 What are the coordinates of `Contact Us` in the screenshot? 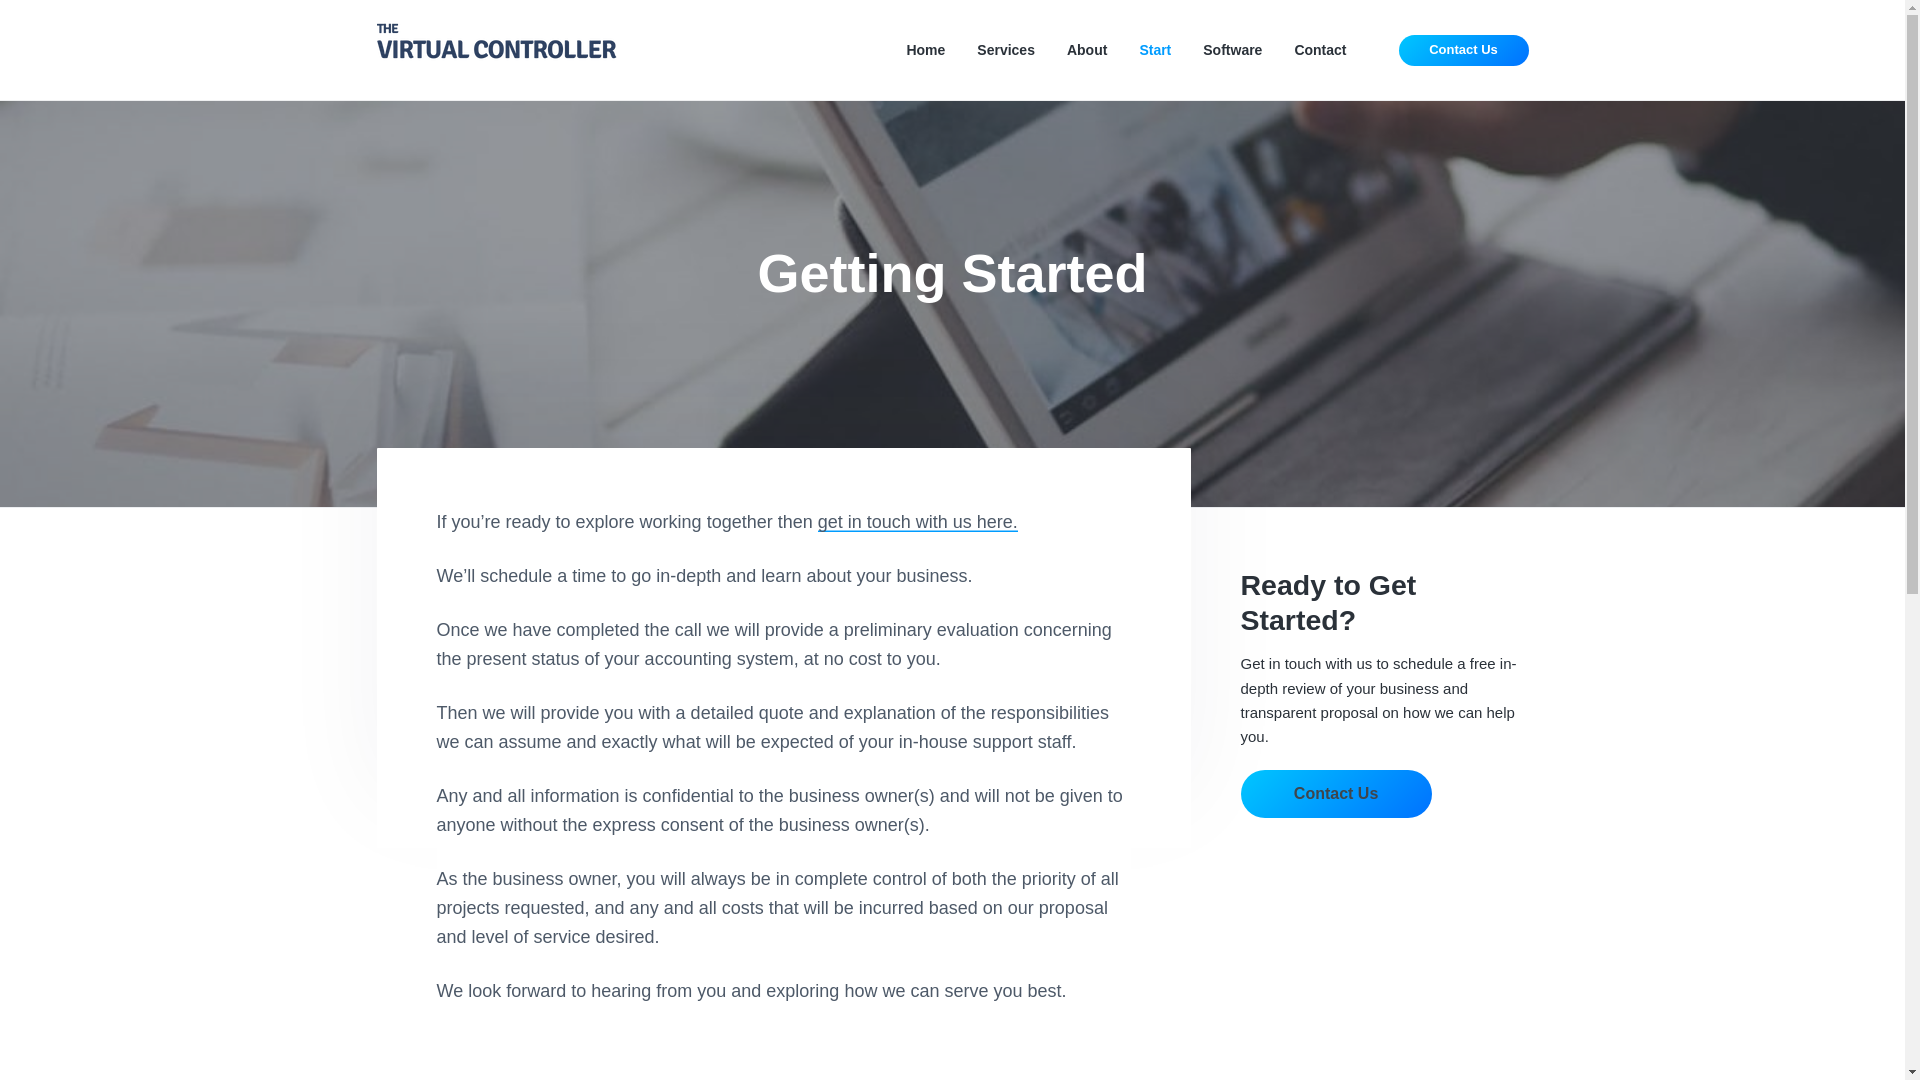 It's located at (1464, 50).